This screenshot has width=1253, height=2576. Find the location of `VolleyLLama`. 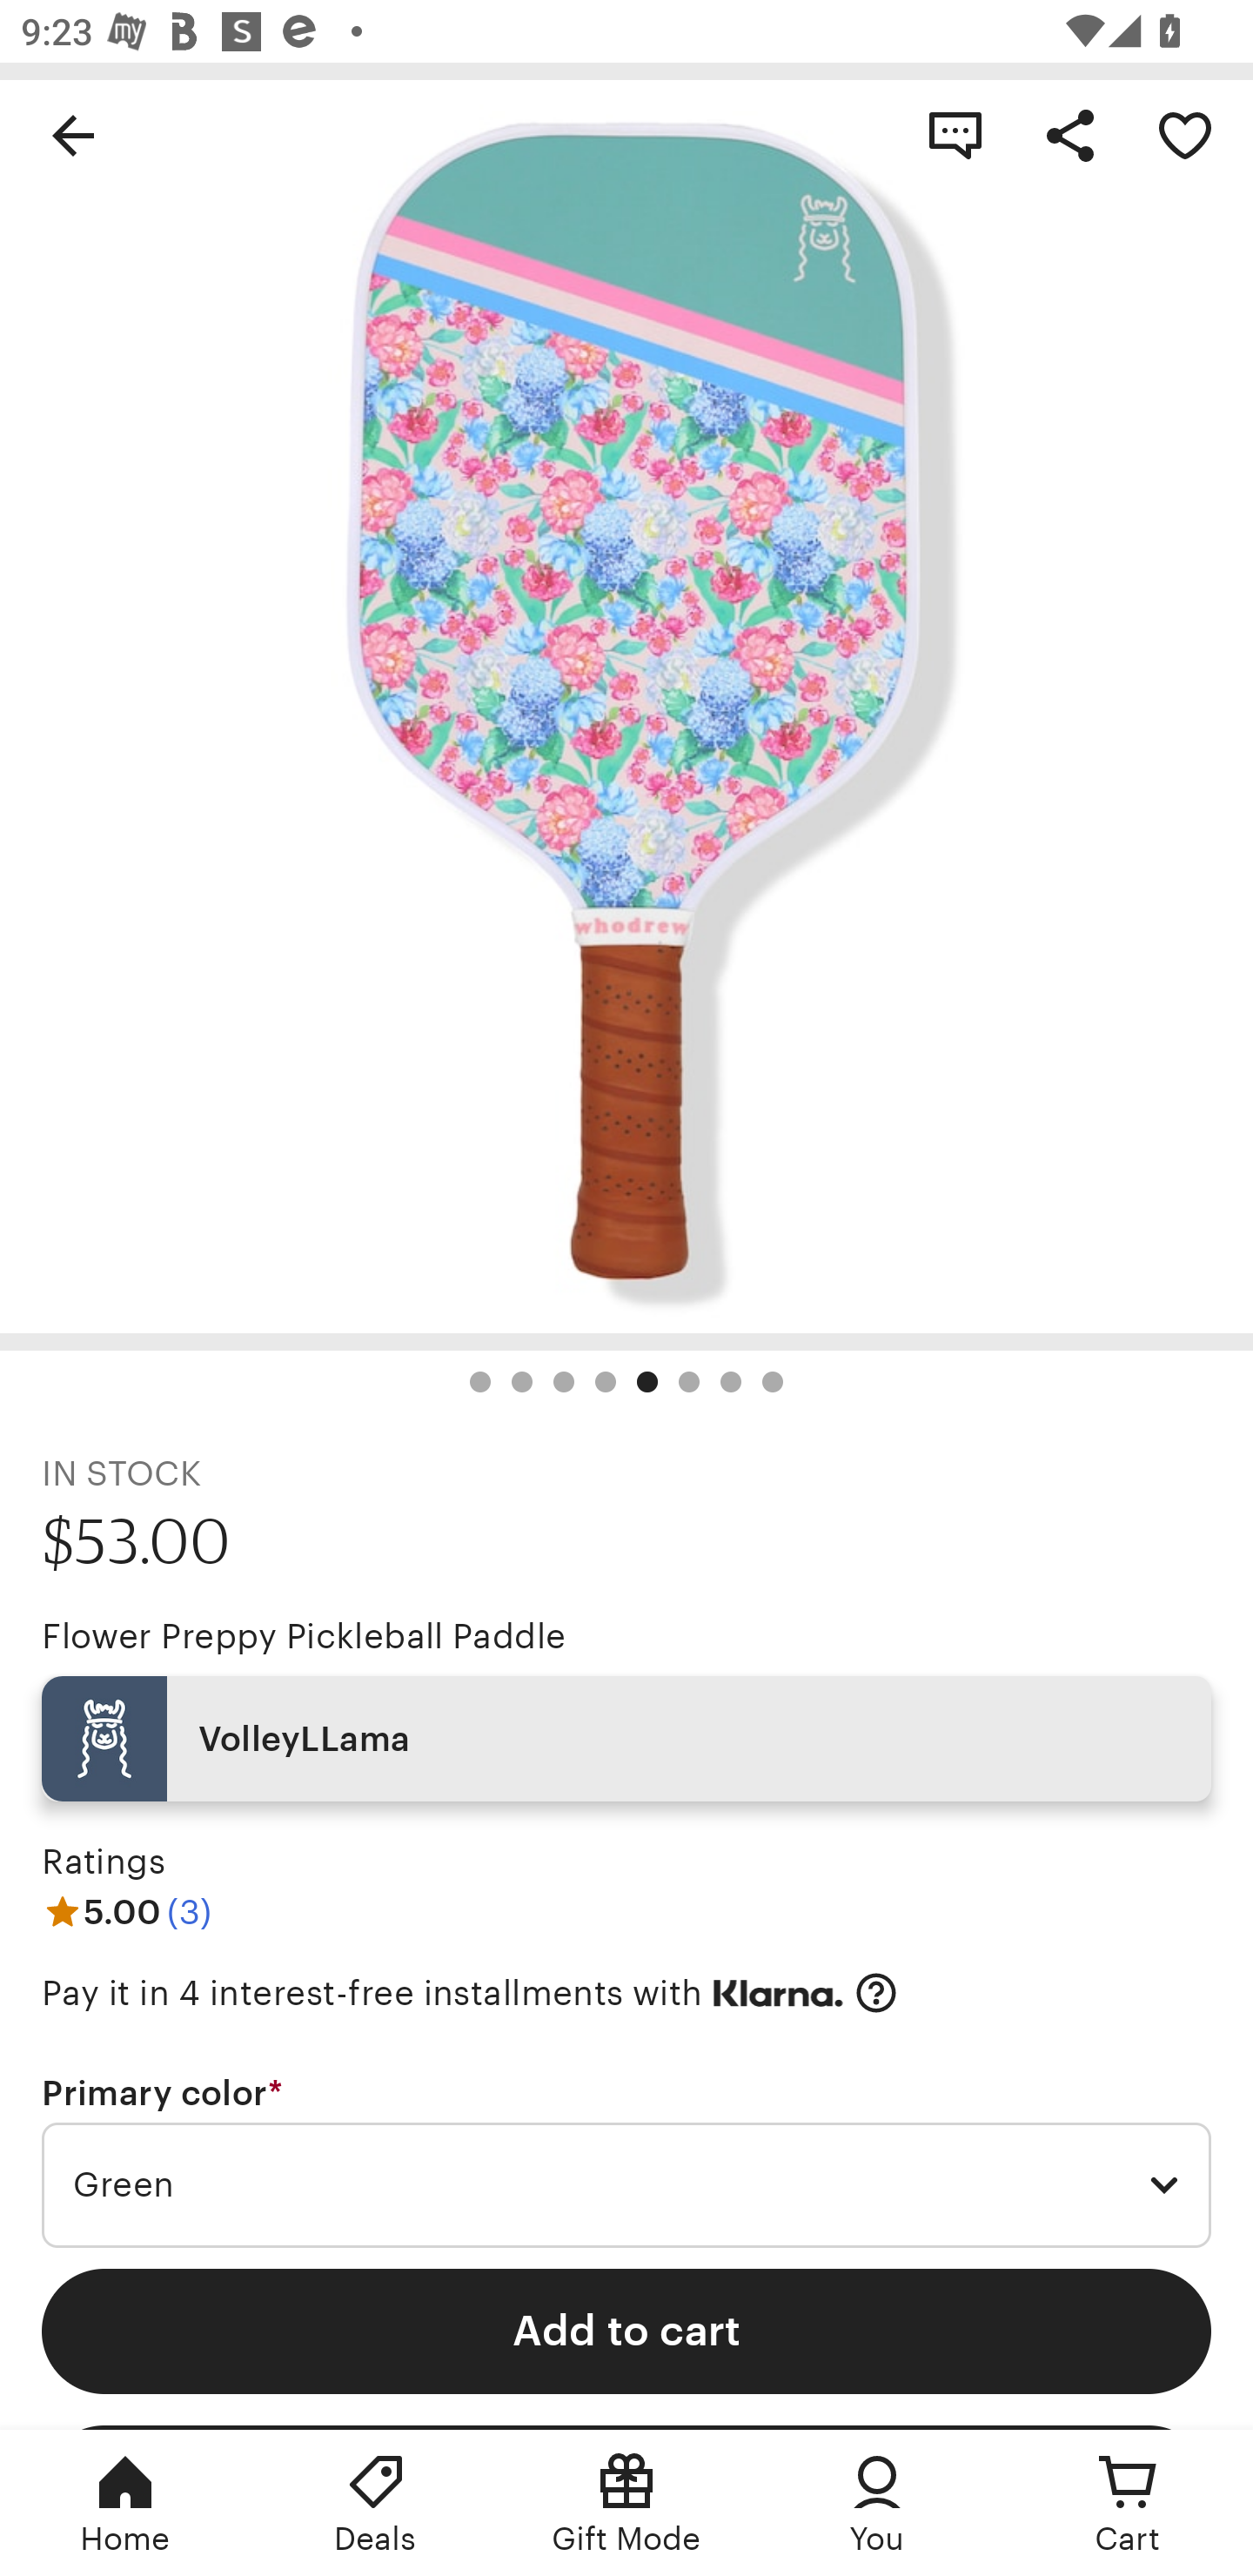

VolleyLLama is located at coordinates (626, 1739).